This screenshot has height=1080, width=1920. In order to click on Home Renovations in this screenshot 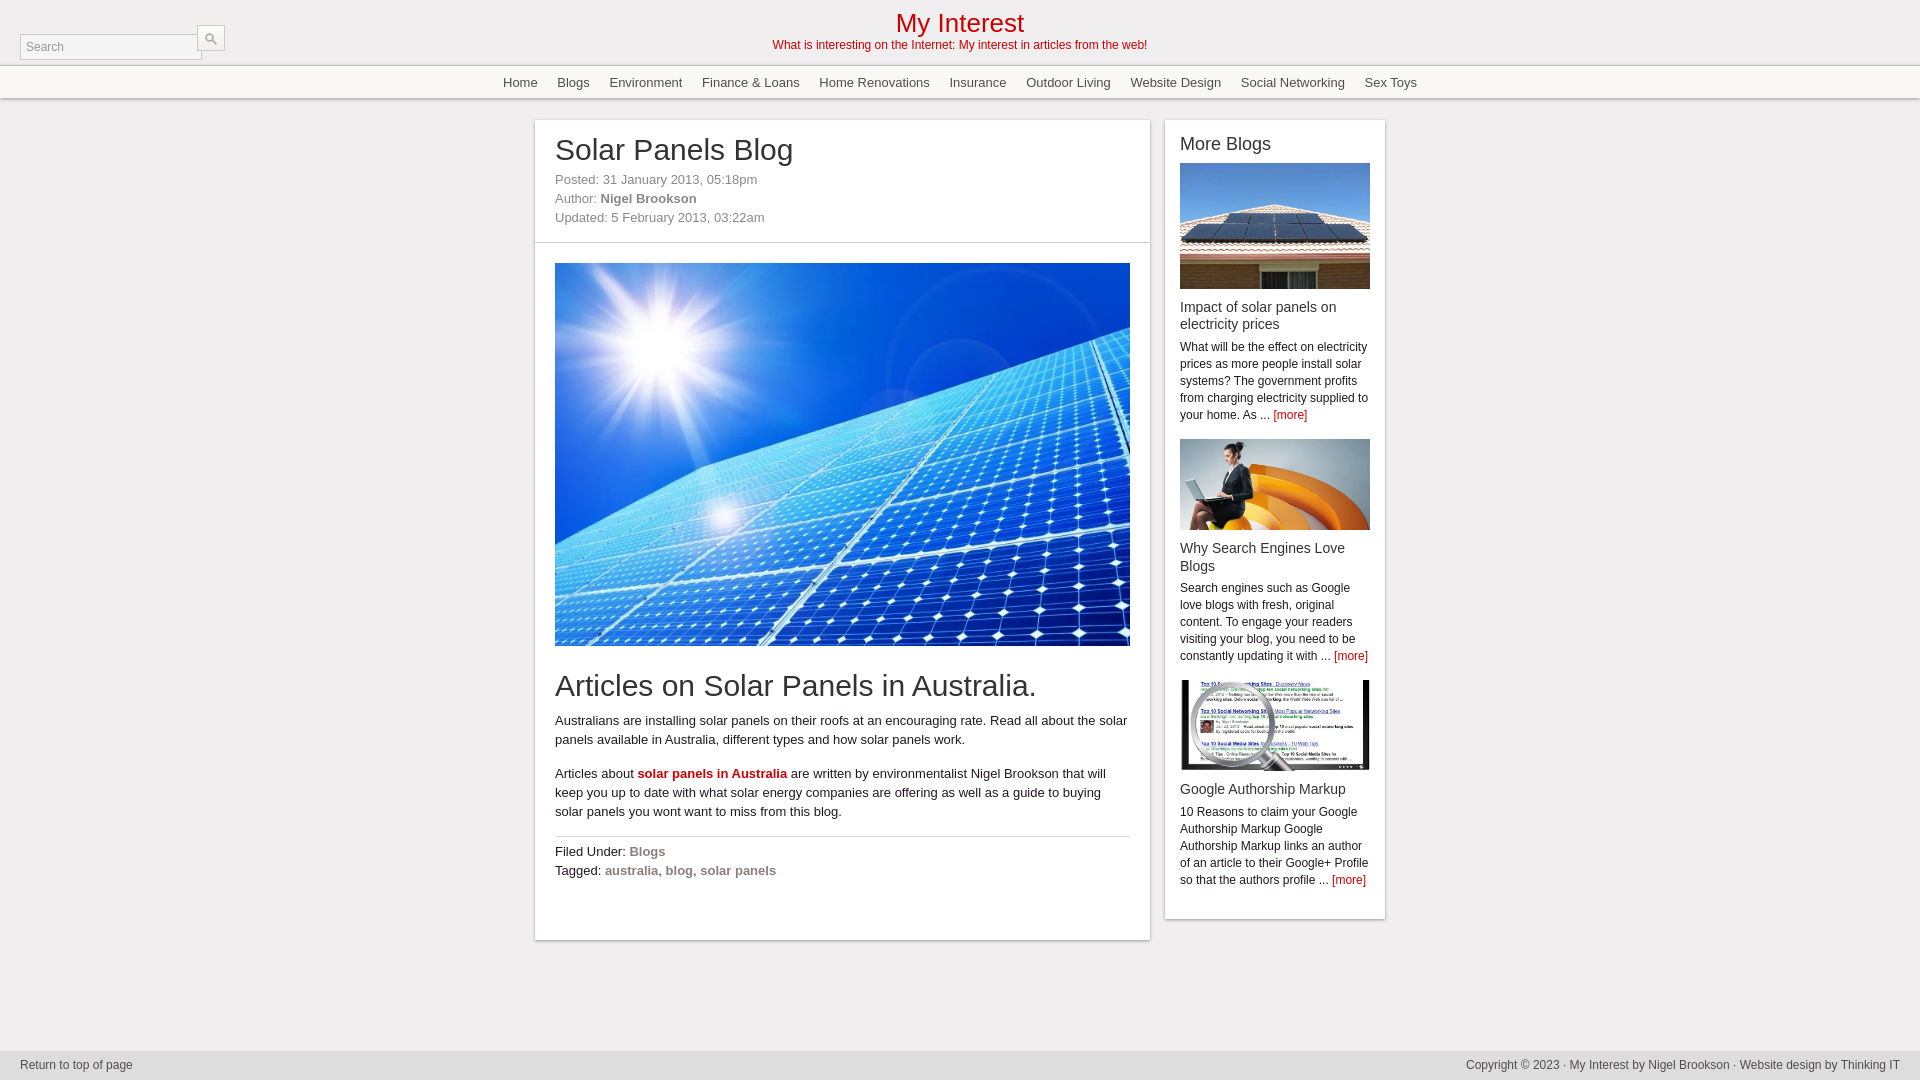, I will do `click(874, 82)`.